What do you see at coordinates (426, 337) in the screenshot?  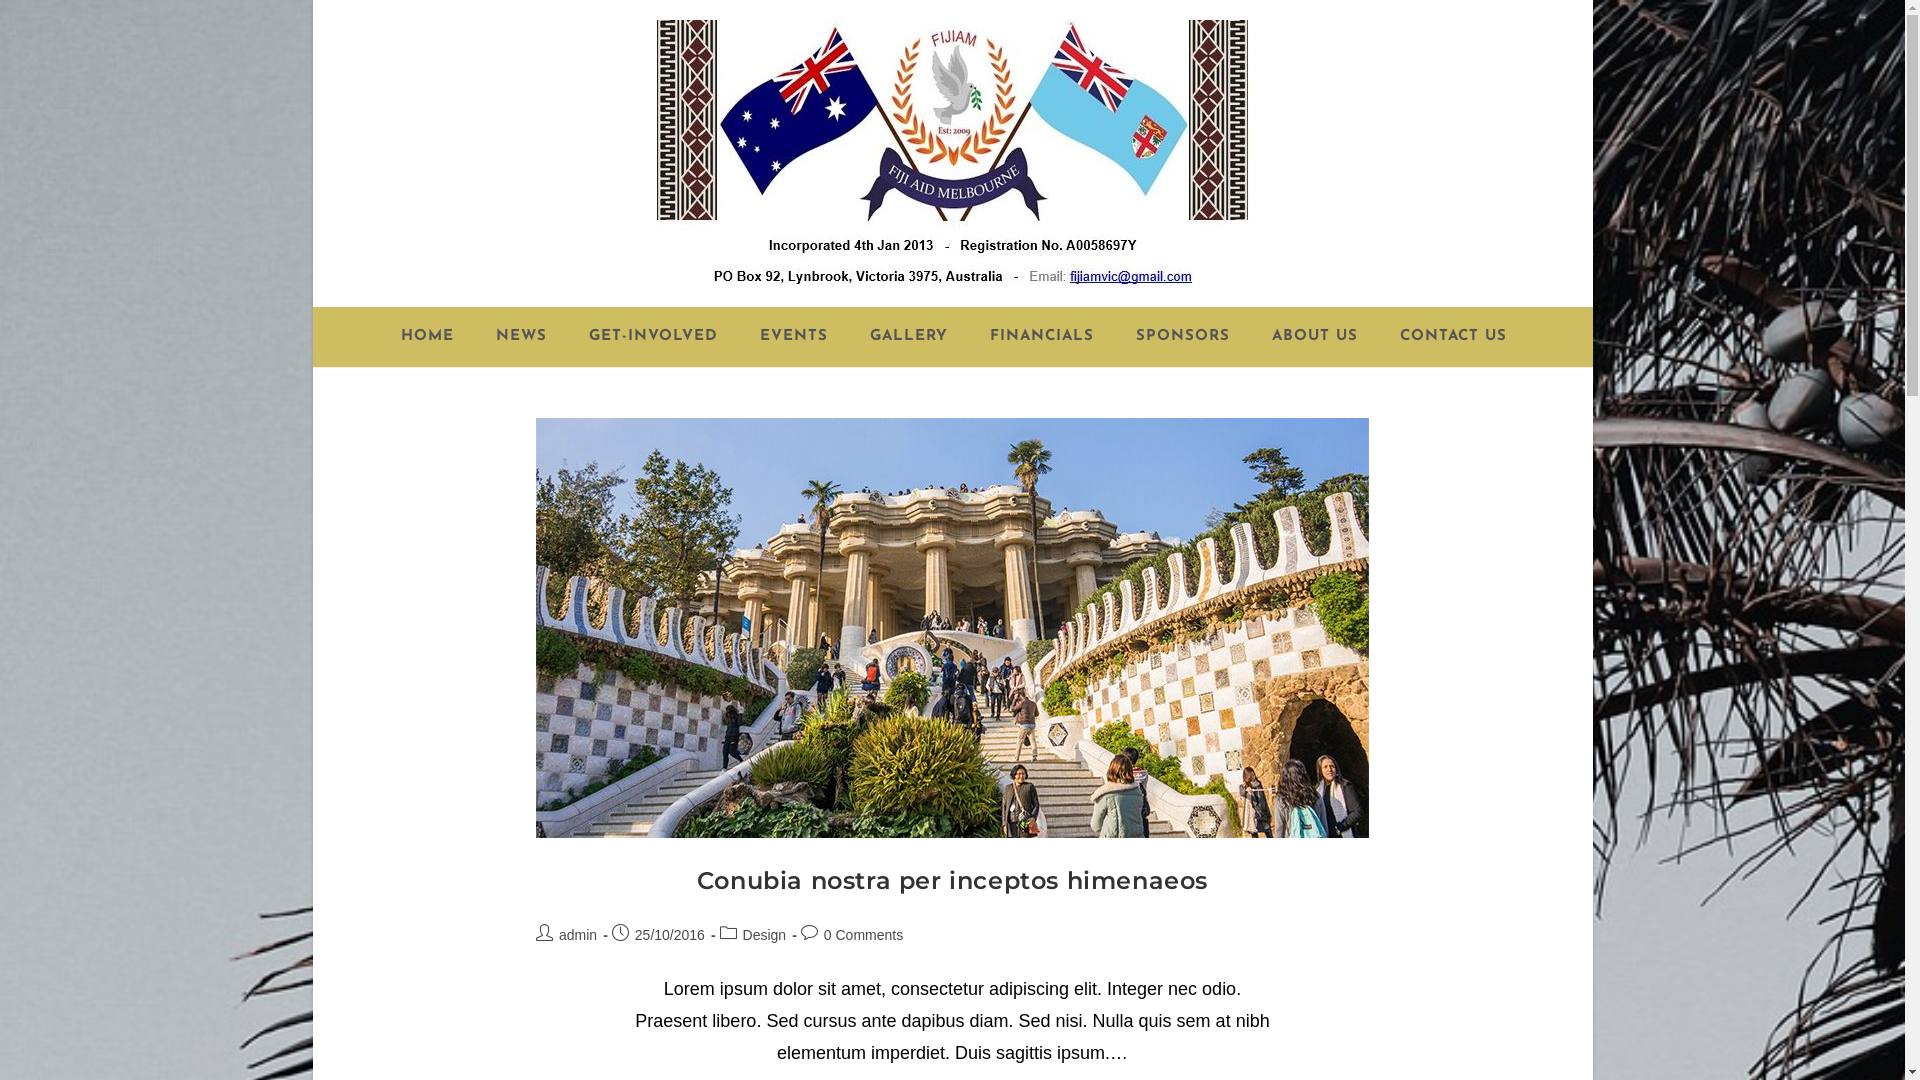 I see `HOME` at bounding box center [426, 337].